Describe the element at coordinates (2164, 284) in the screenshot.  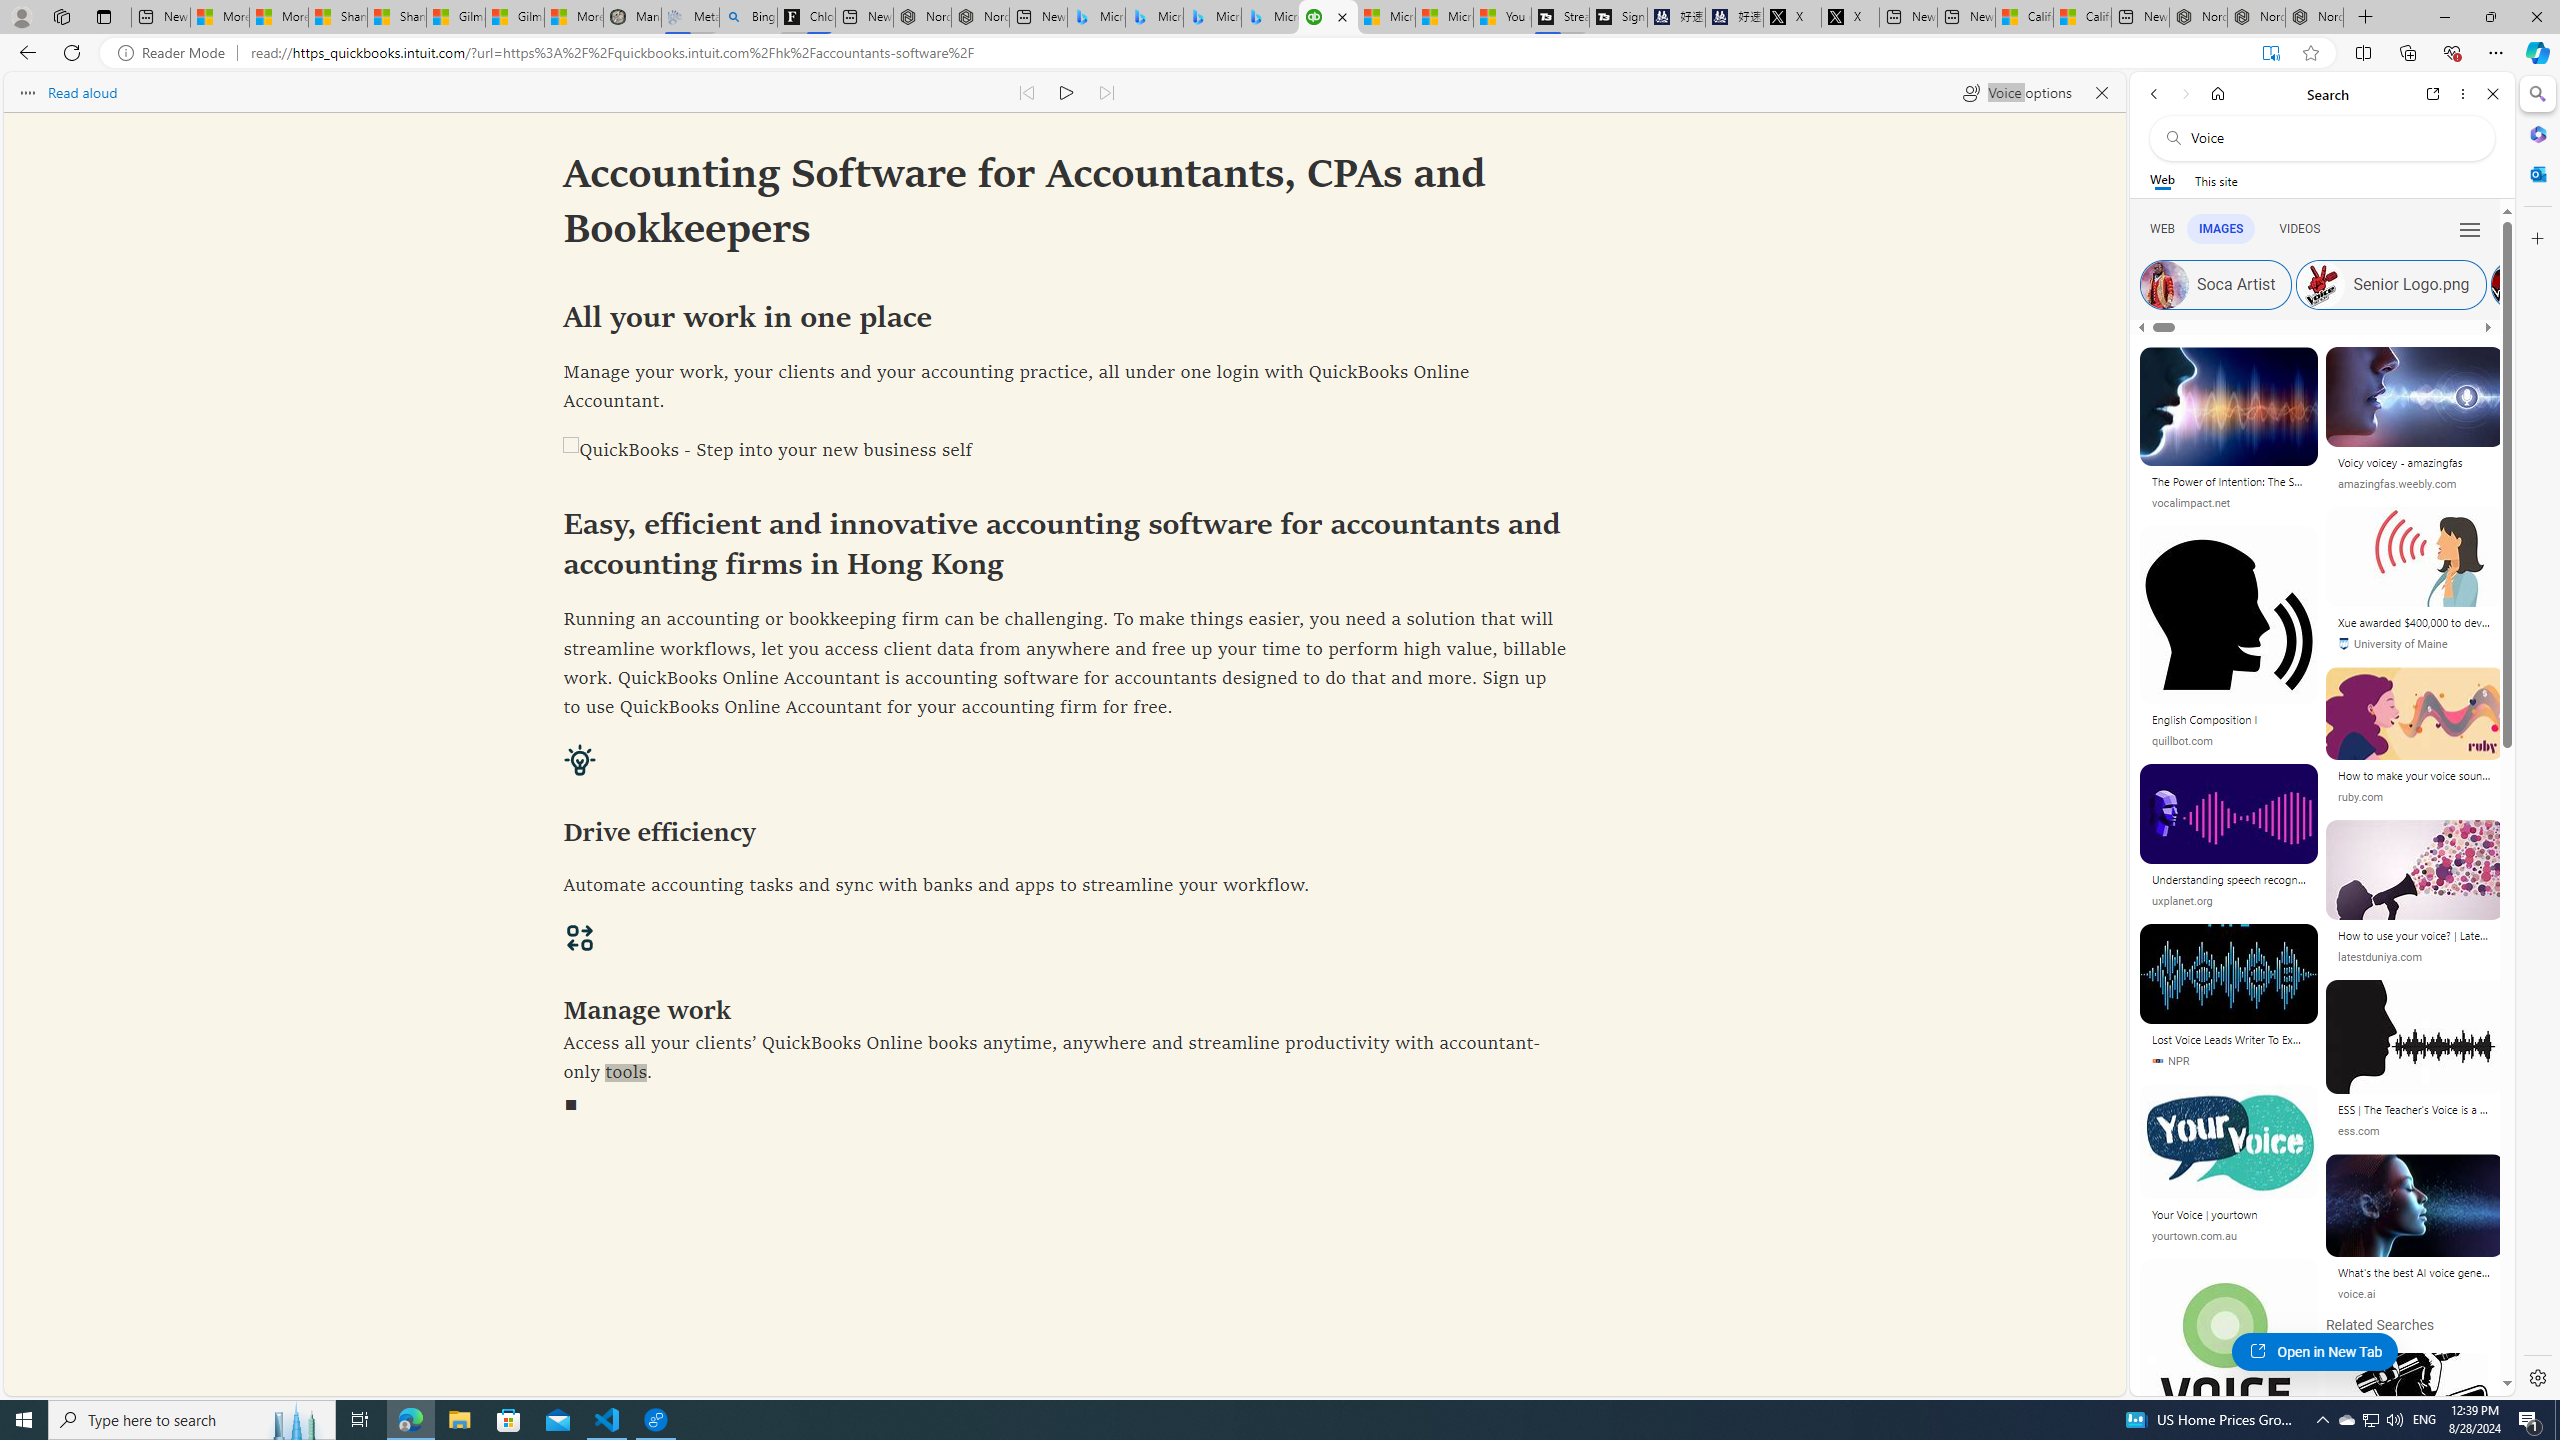
I see `Soca Artist` at that location.